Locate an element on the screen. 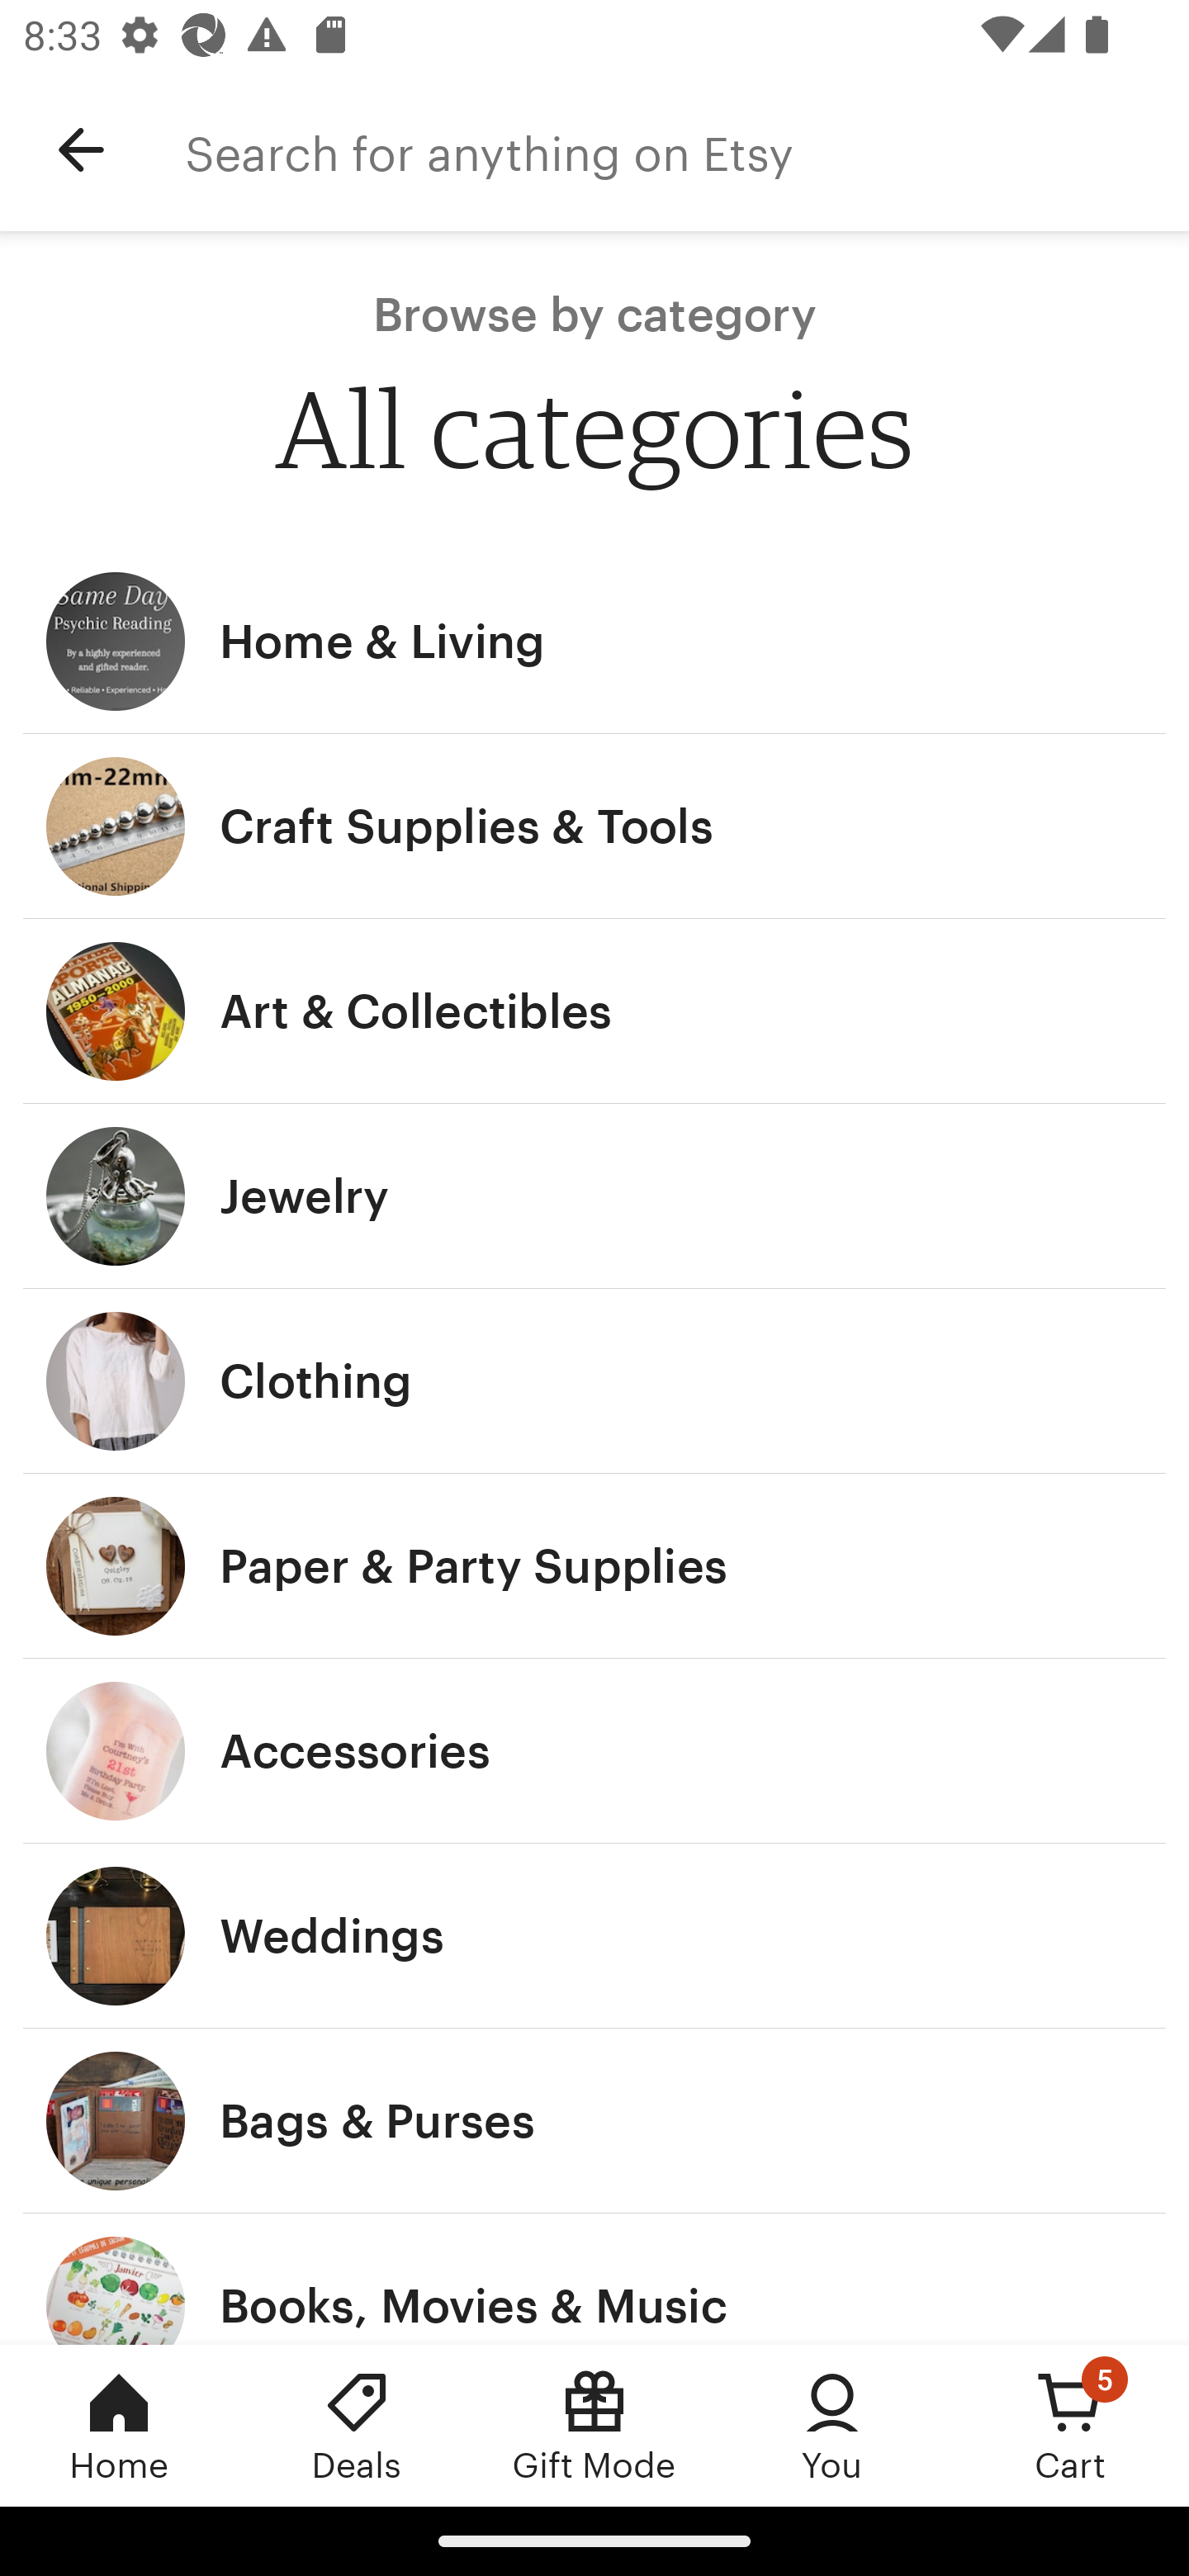 The width and height of the screenshot is (1189, 2576). Craft Supplies & Tools is located at coordinates (594, 826).